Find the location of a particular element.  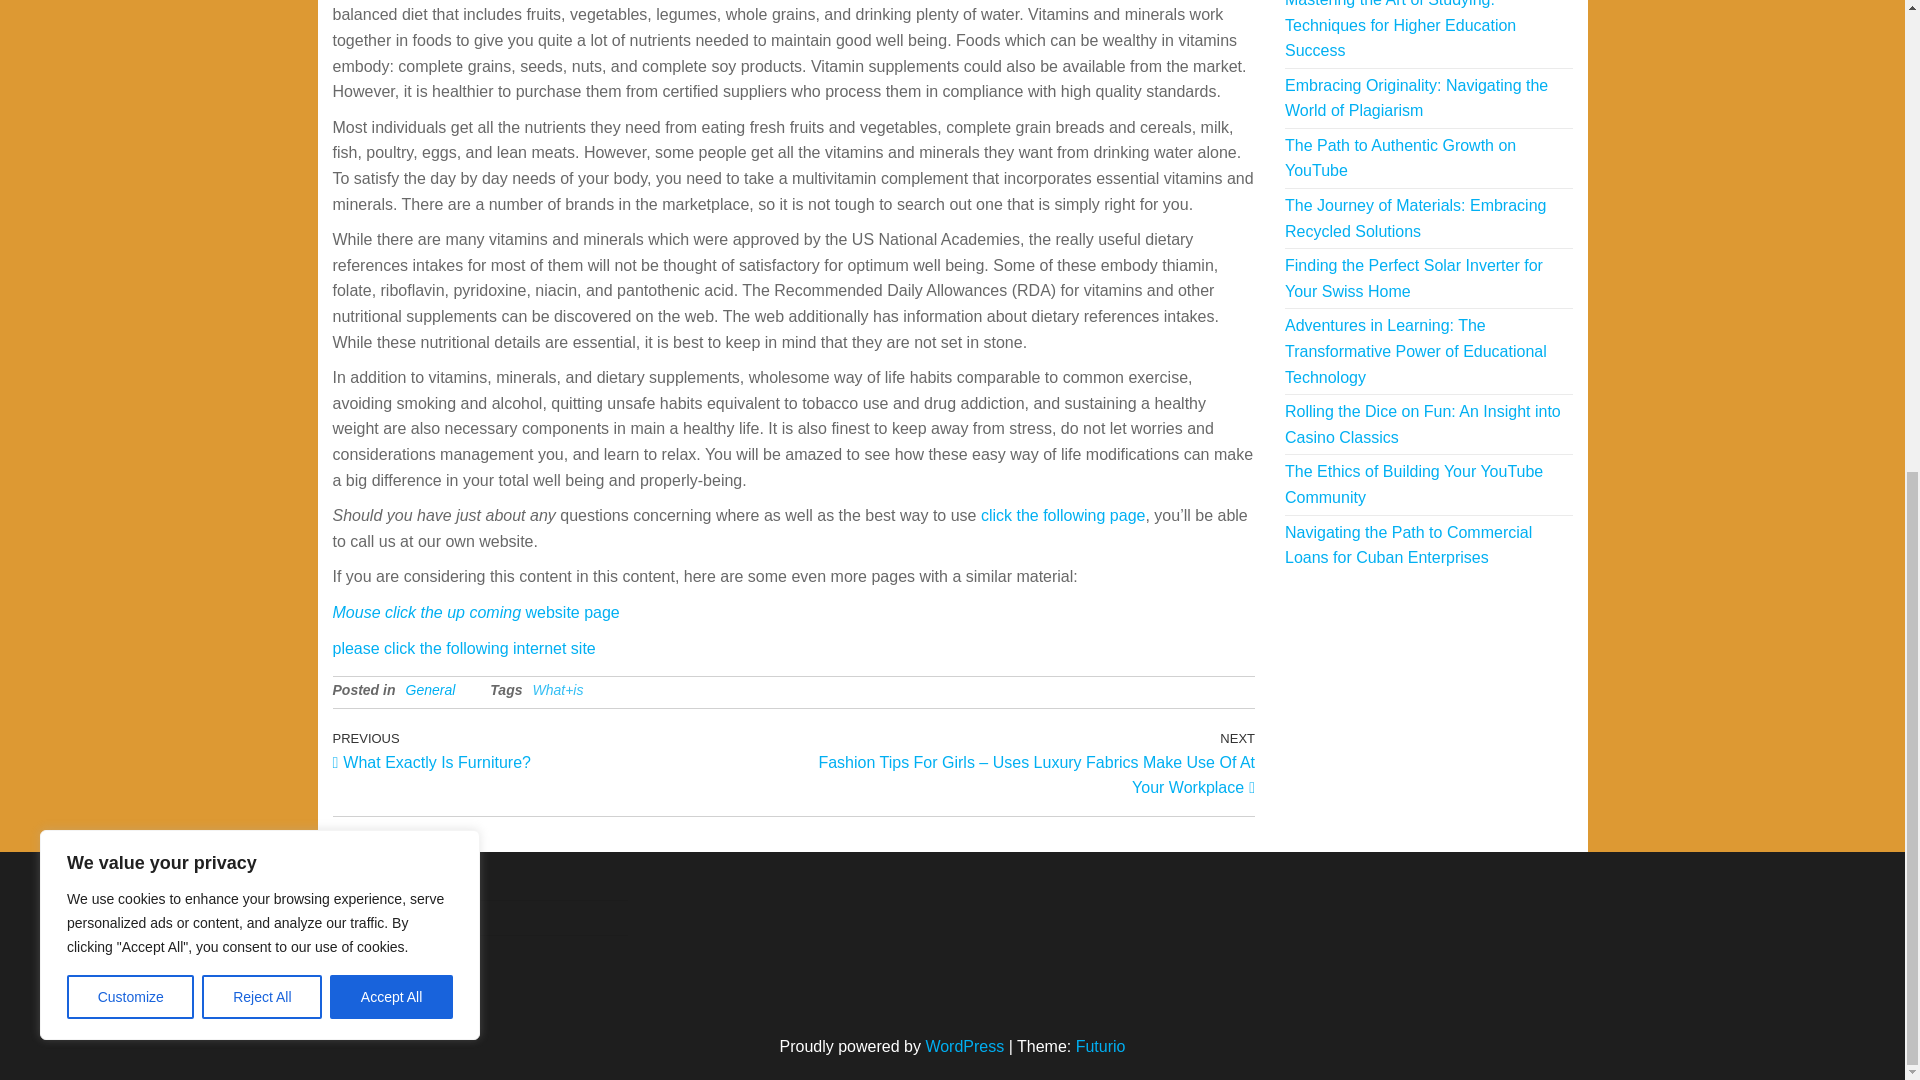

please click the following internet site is located at coordinates (130, 165).